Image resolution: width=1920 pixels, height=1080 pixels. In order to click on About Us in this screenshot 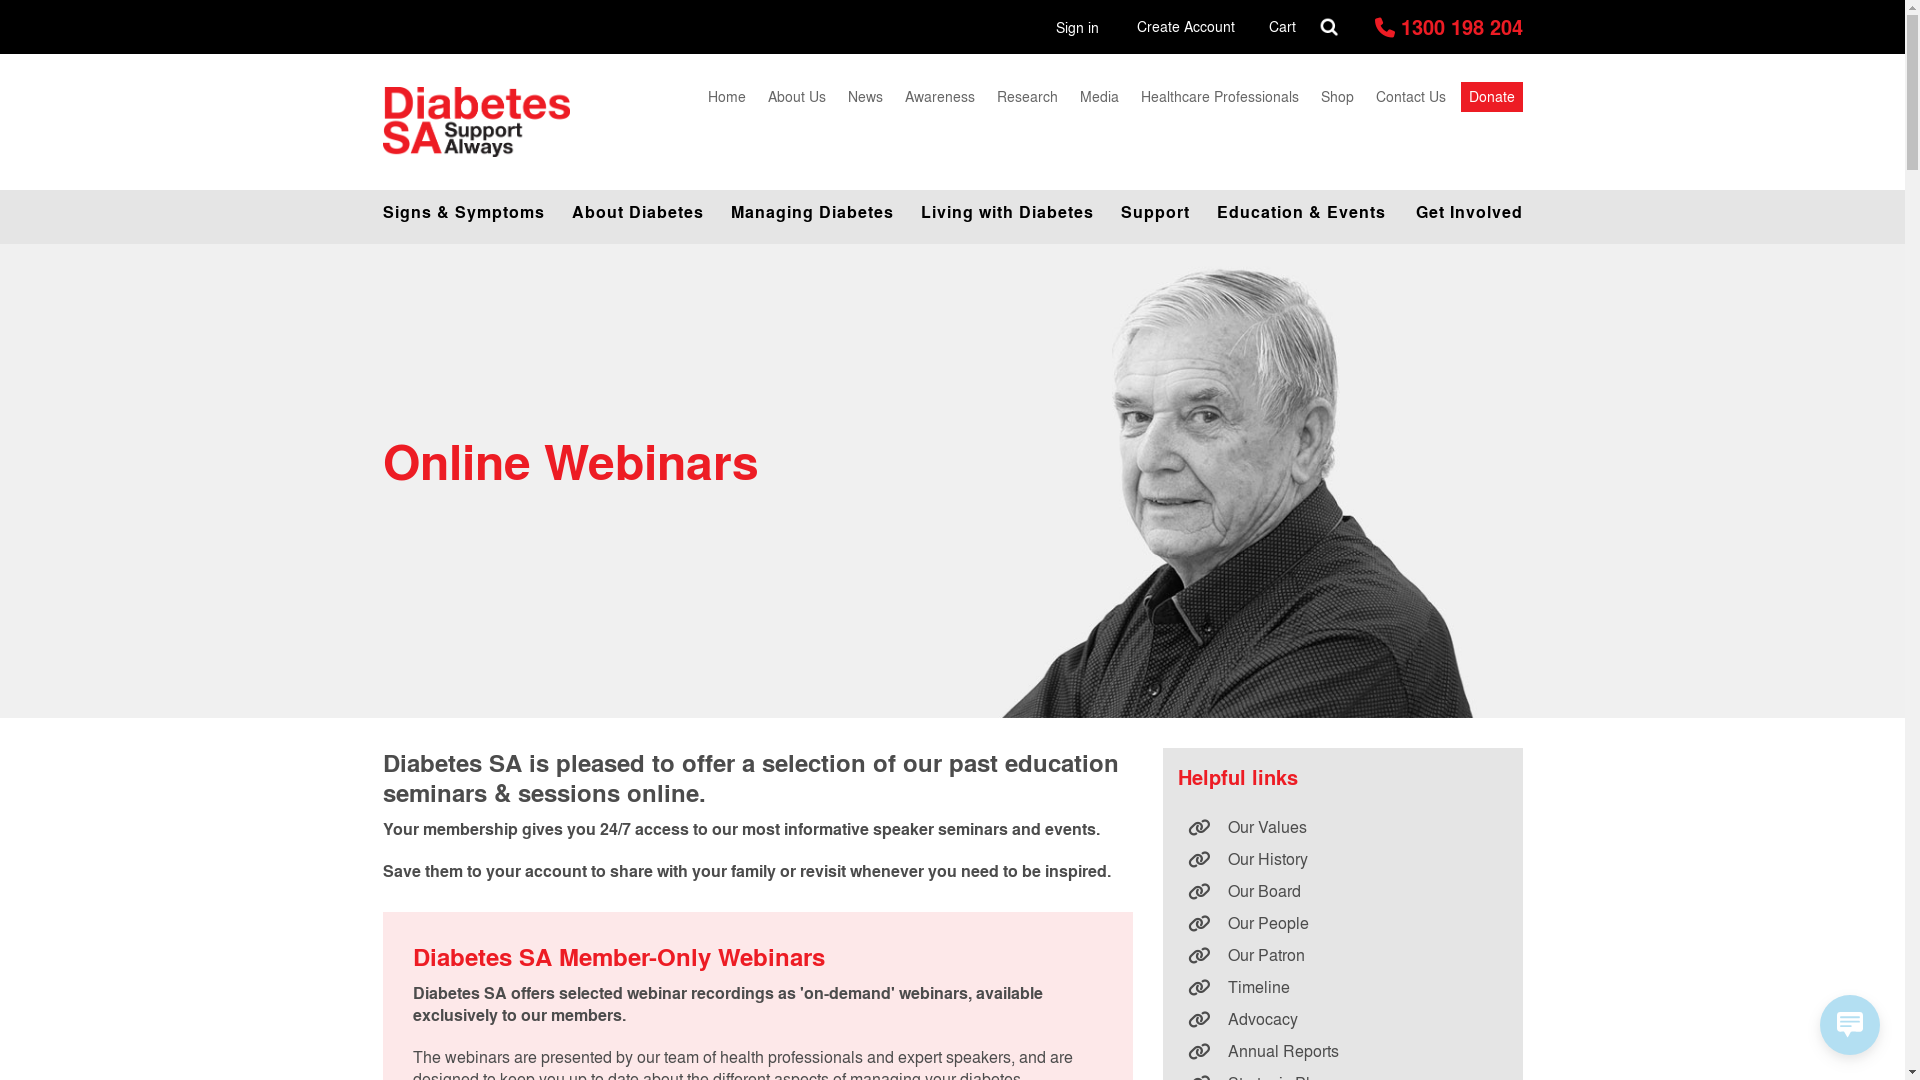, I will do `click(796, 96)`.